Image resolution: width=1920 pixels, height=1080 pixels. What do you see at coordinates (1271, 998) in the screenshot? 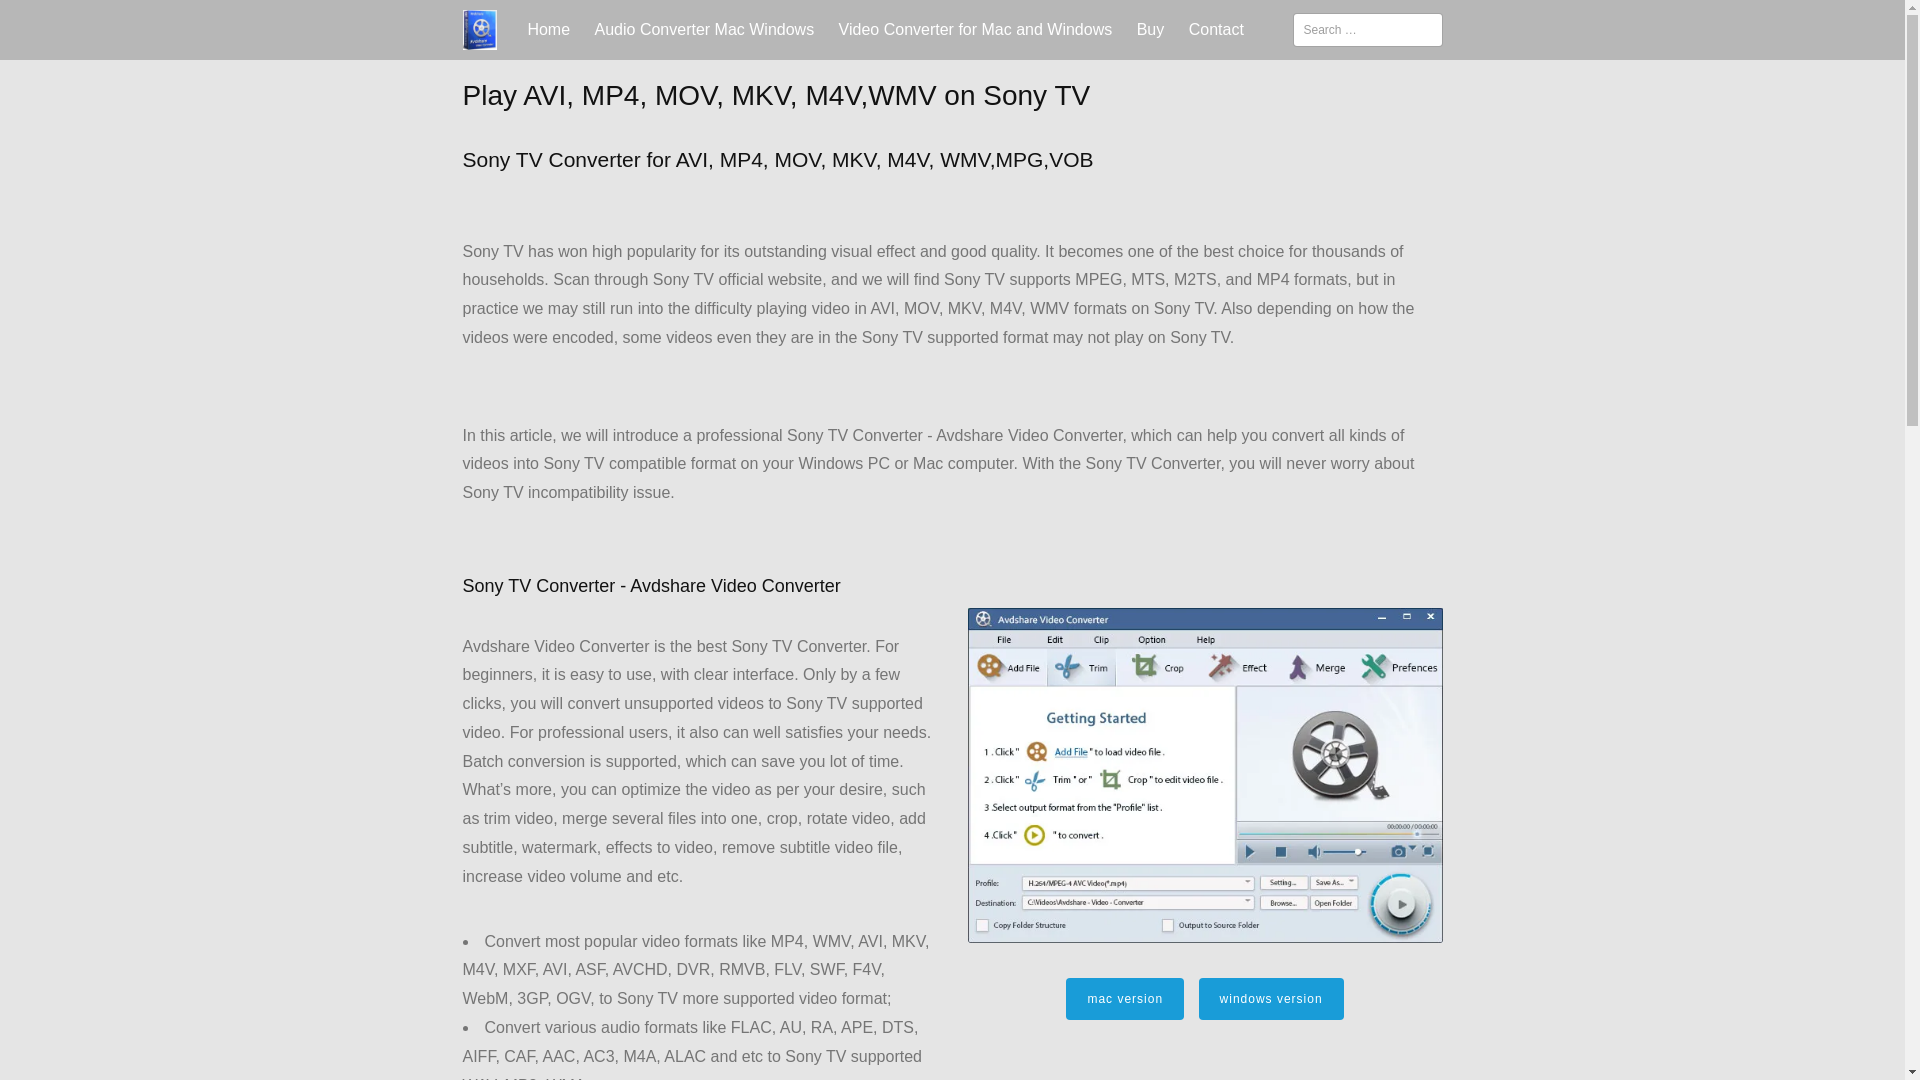
I see `windows version` at bounding box center [1271, 998].